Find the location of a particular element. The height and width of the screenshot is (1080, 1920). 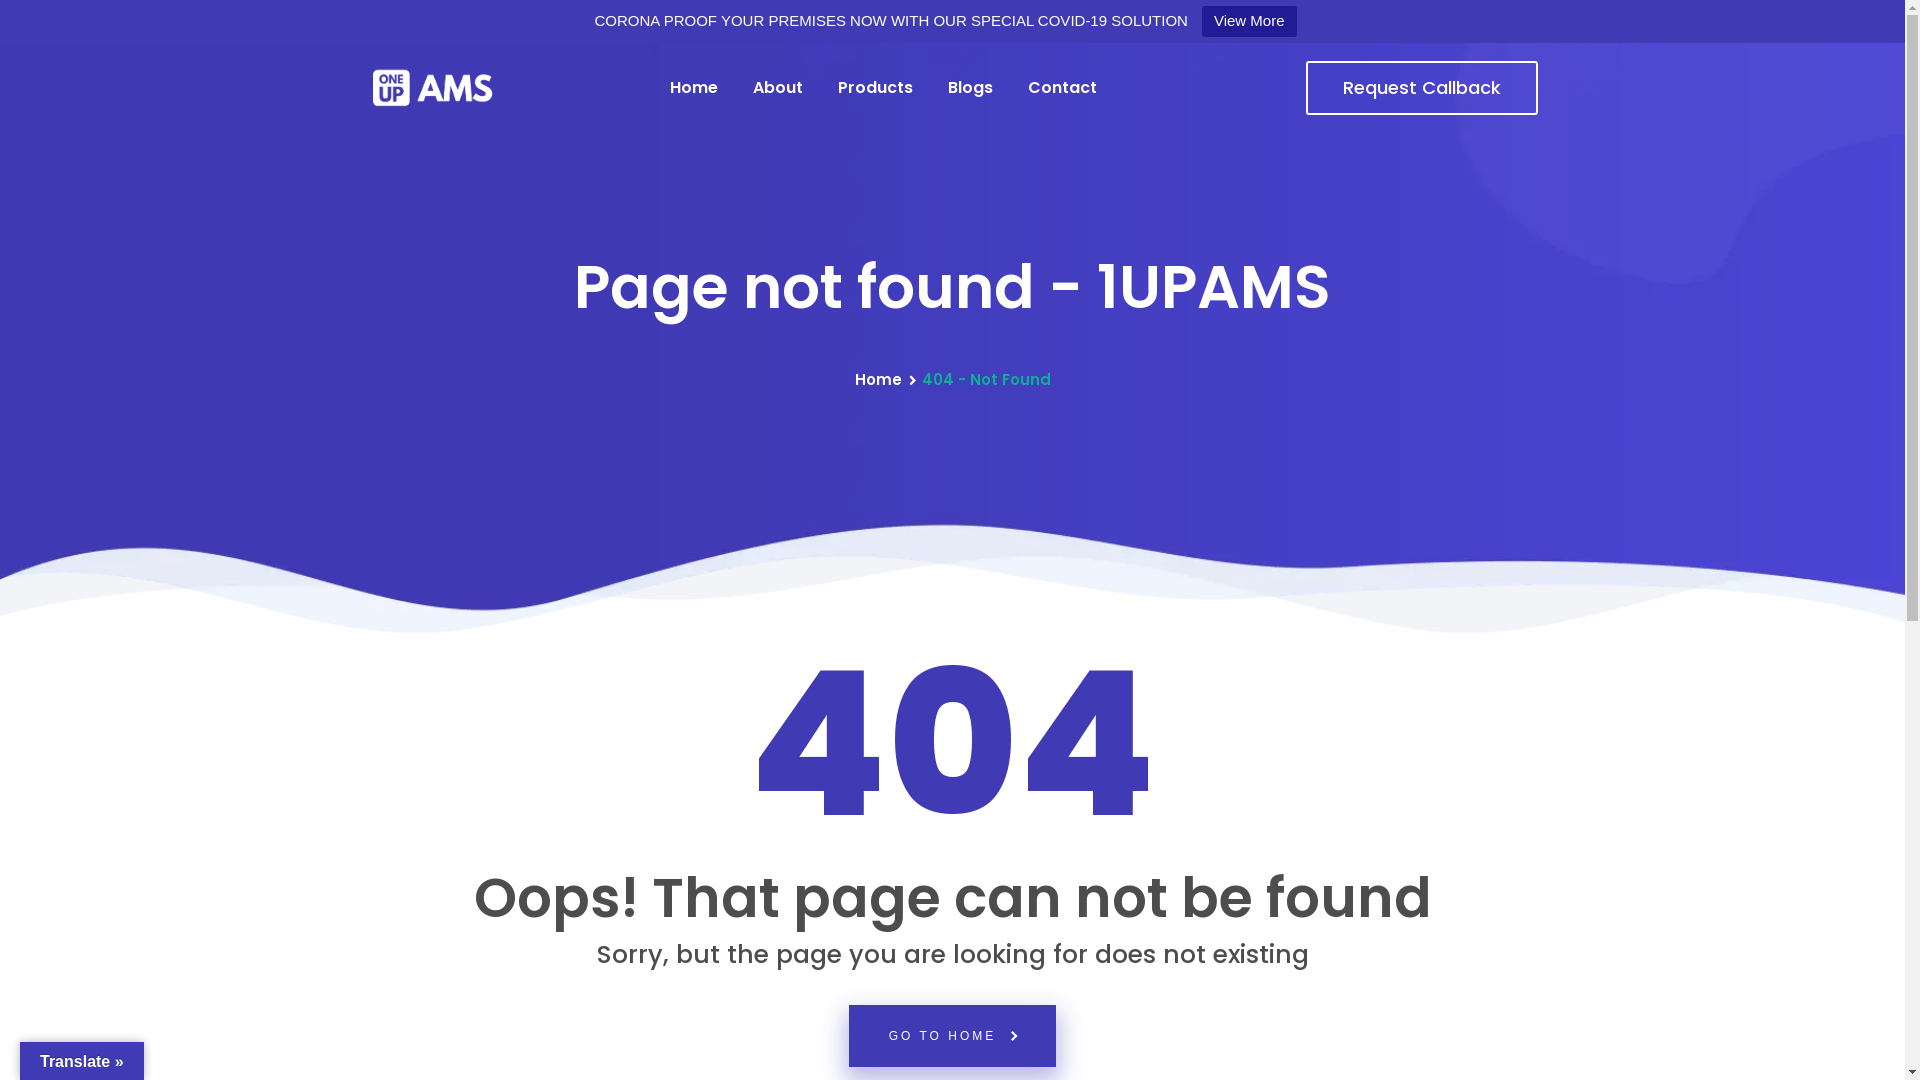

Home is located at coordinates (878, 380).